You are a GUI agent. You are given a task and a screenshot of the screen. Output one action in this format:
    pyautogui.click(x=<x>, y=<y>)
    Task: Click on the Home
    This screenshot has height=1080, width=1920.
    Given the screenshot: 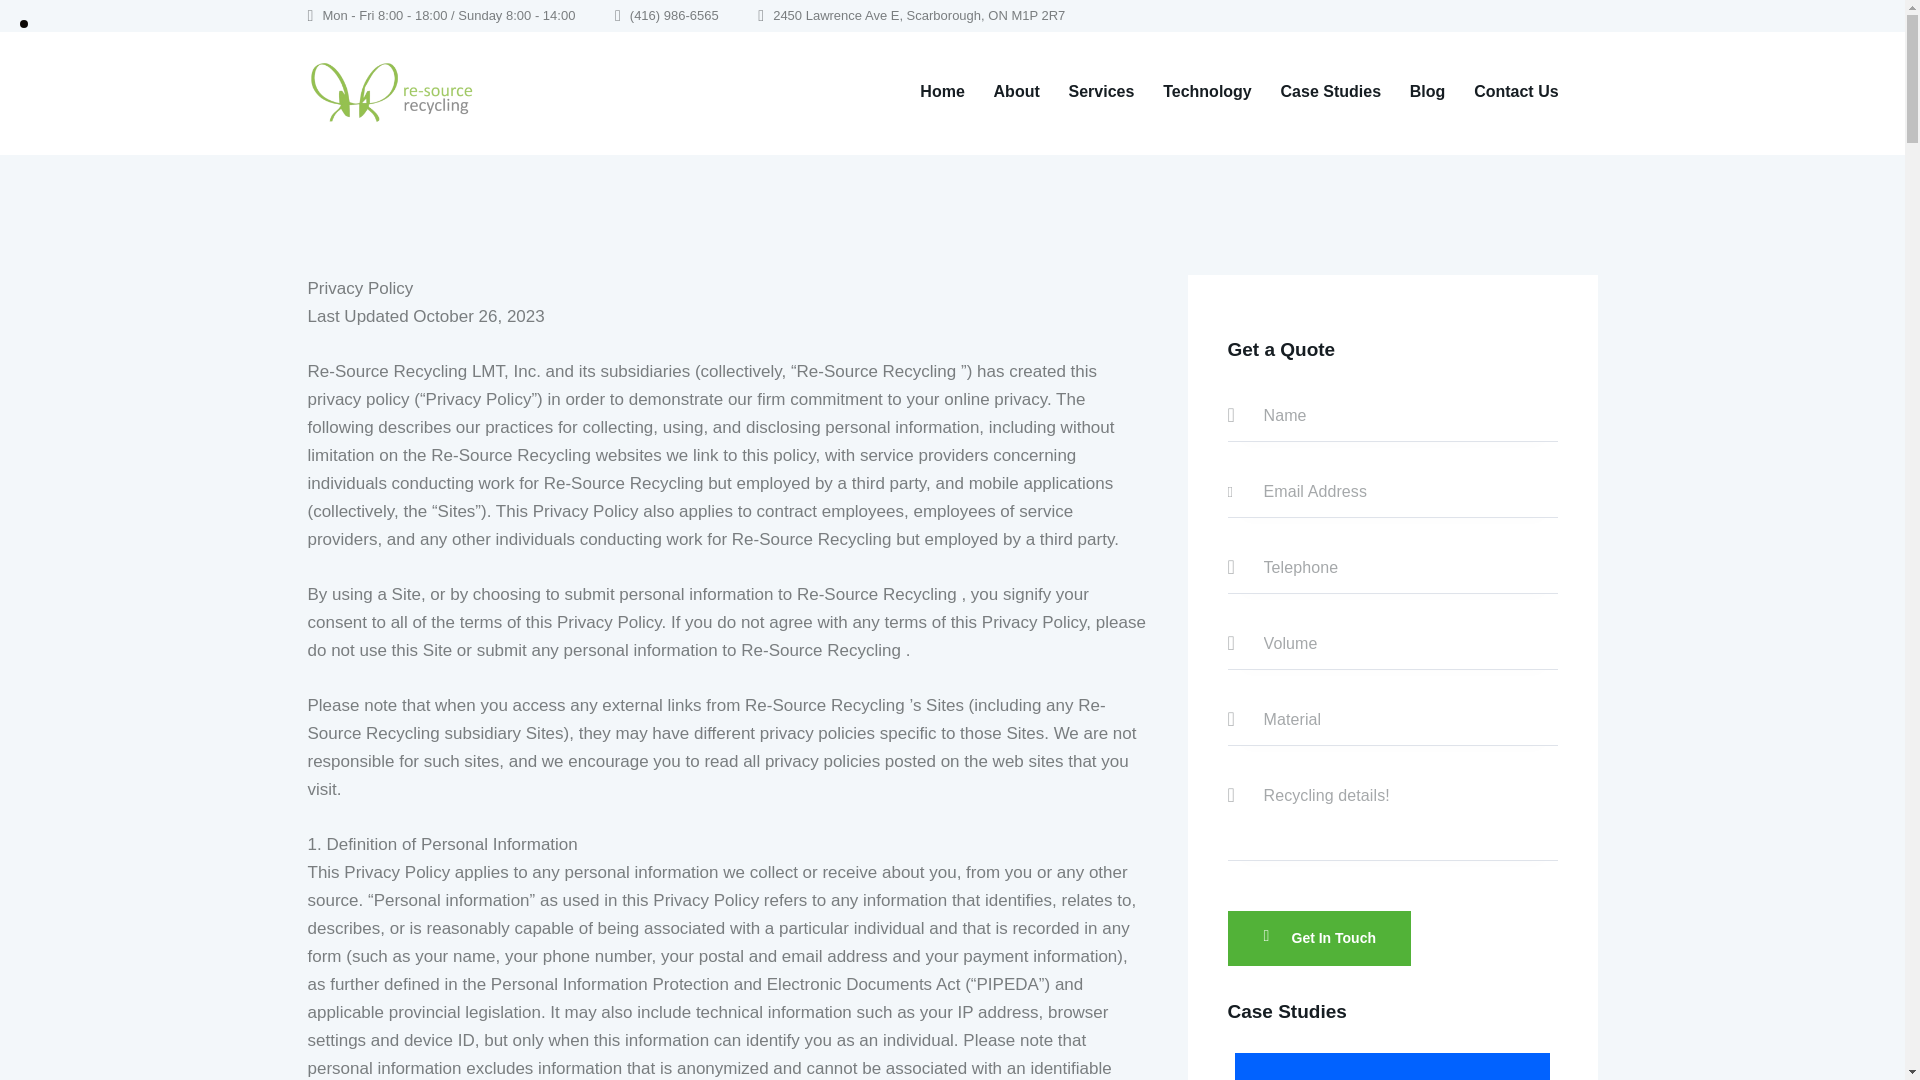 What is the action you would take?
    pyautogui.click(x=942, y=92)
    